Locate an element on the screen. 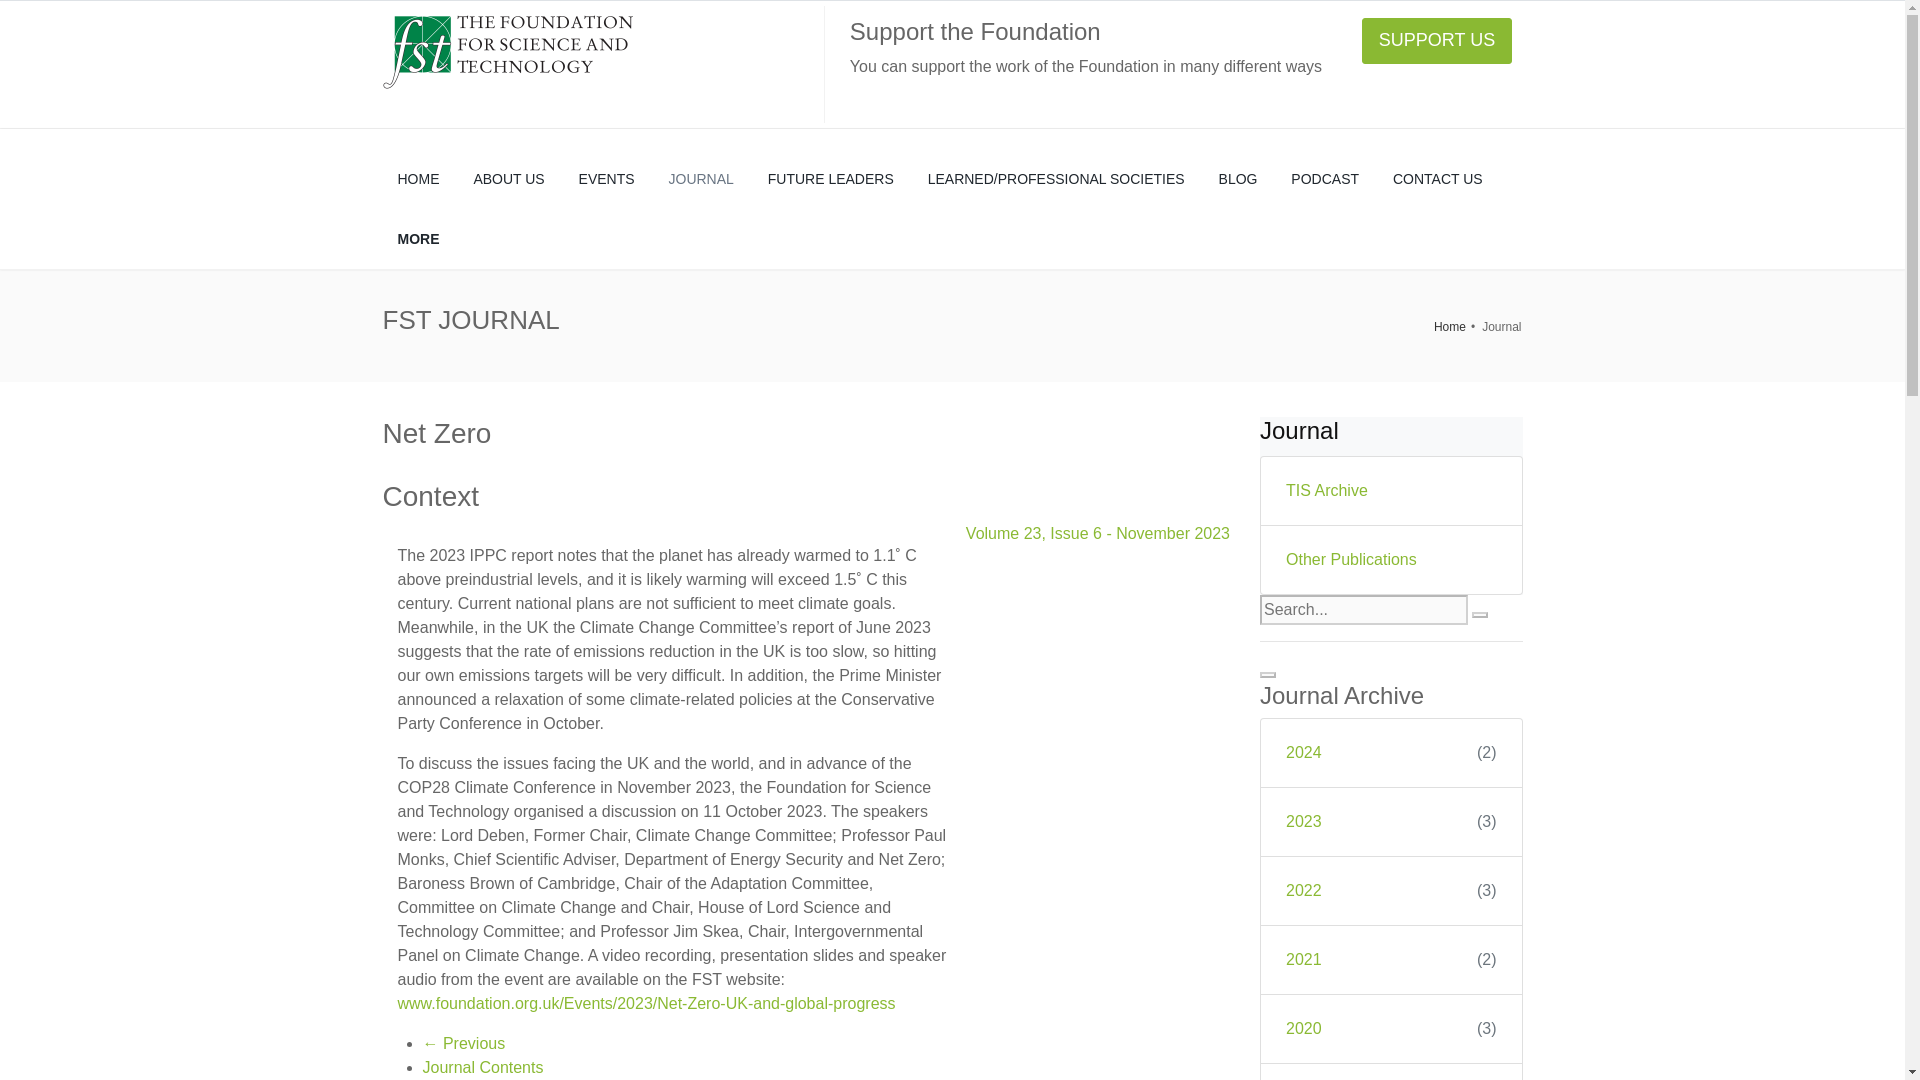  ABOUT US is located at coordinates (508, 179).